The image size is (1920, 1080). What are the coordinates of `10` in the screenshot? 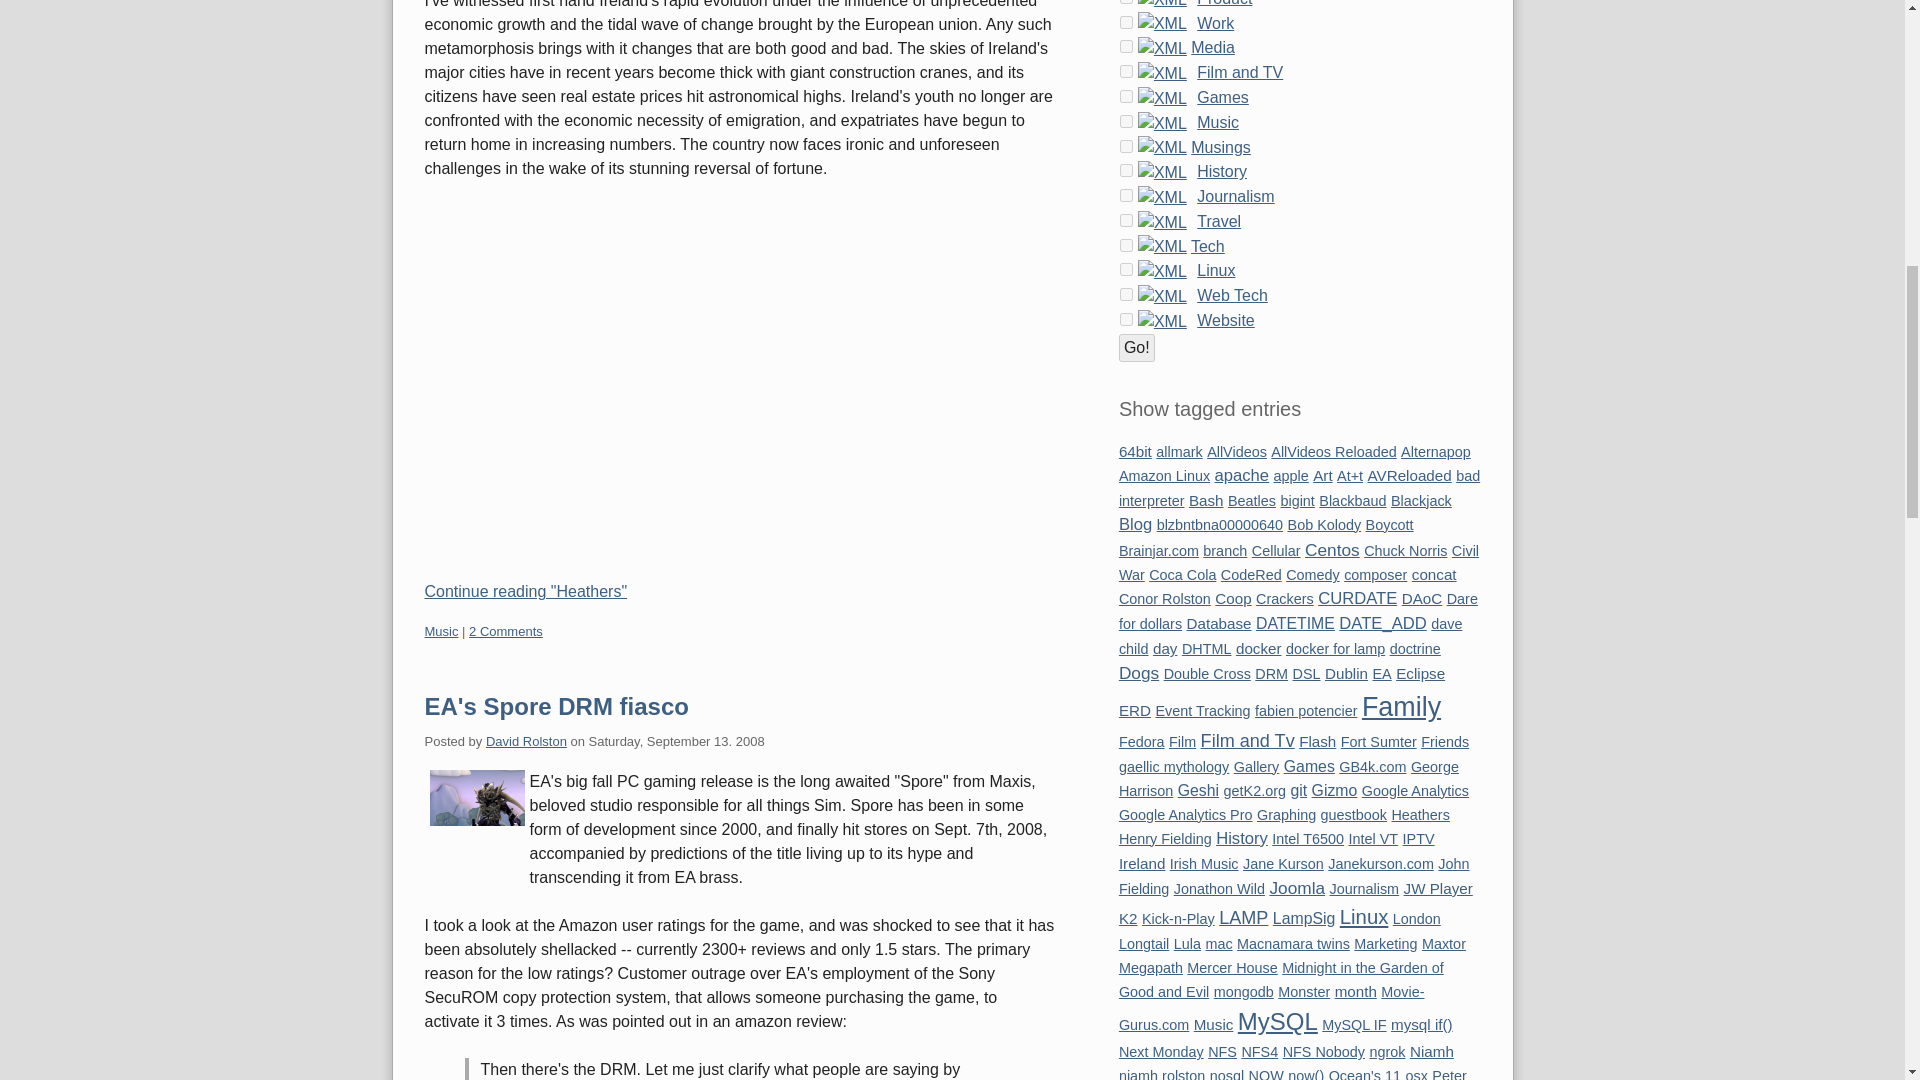 It's located at (1126, 270).